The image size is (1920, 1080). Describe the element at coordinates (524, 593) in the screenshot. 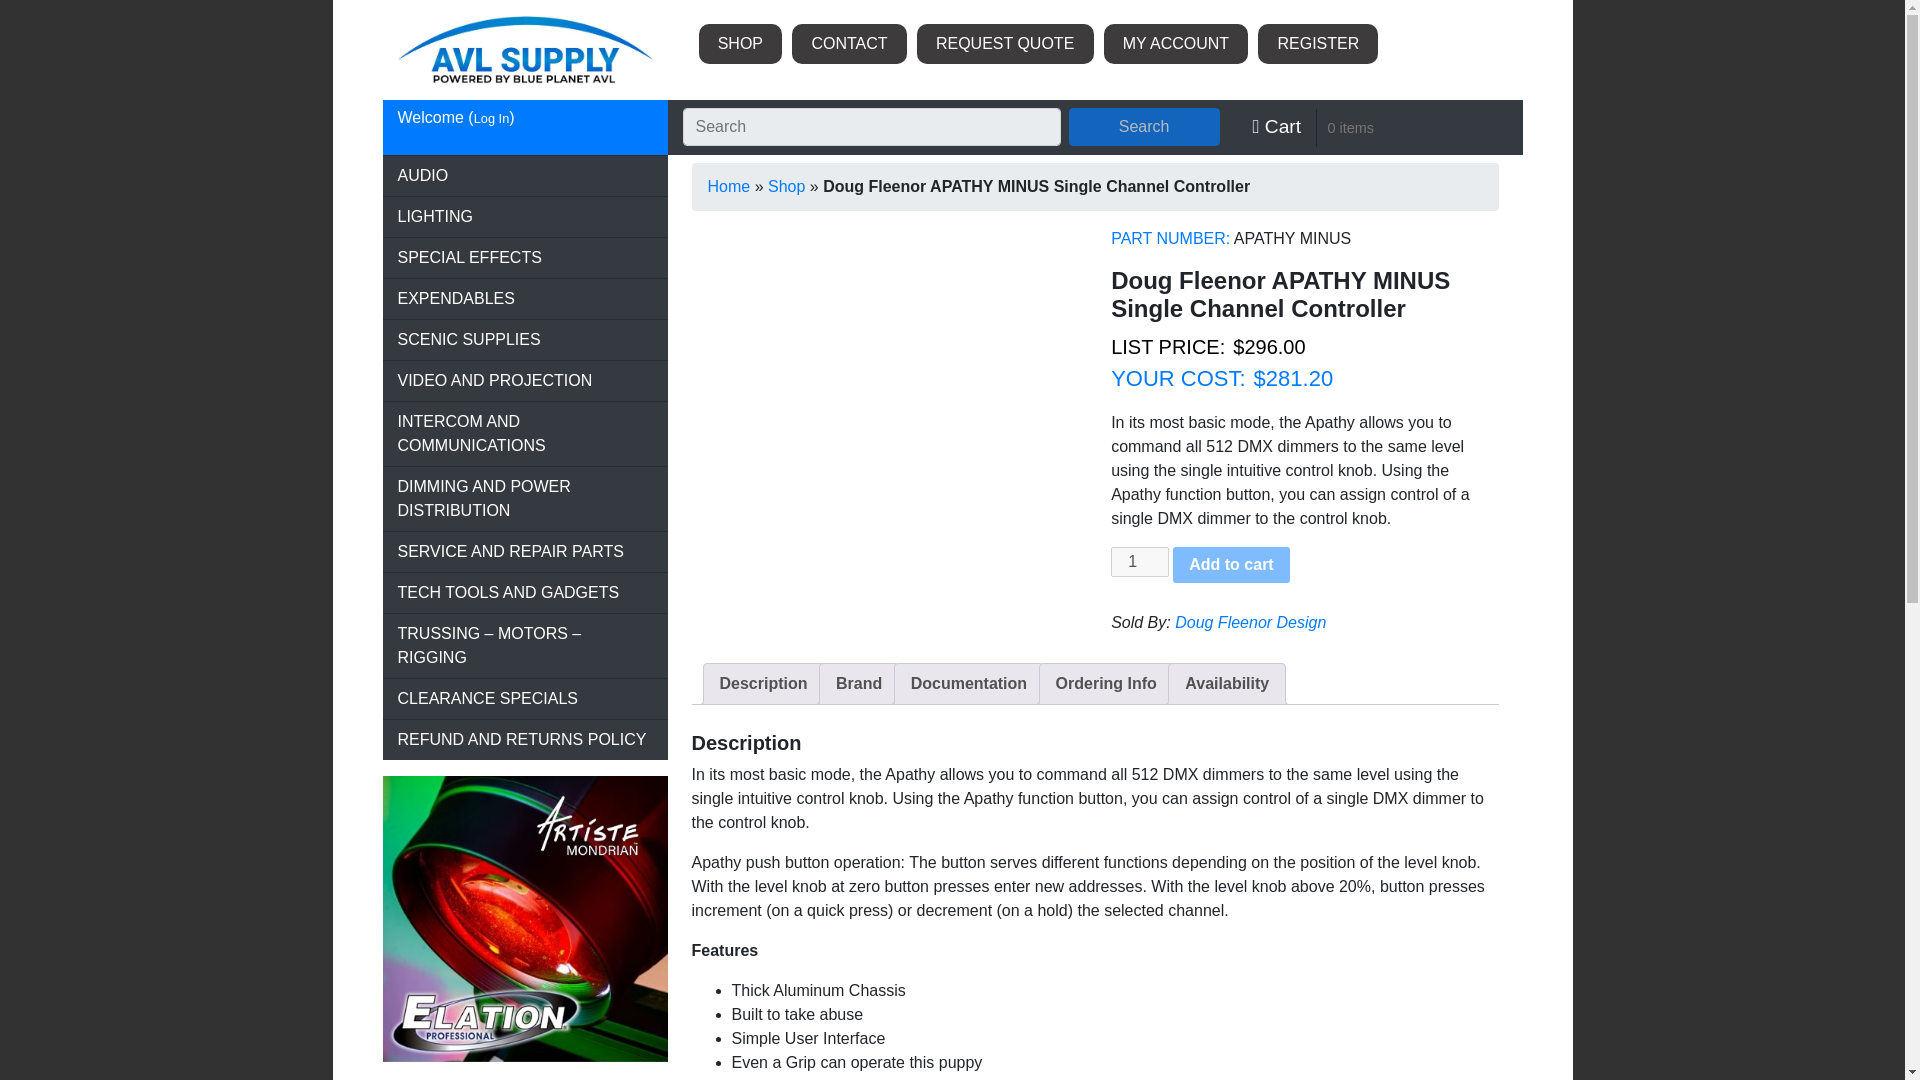

I see `TECH TOOLS AND GADGETS` at that location.